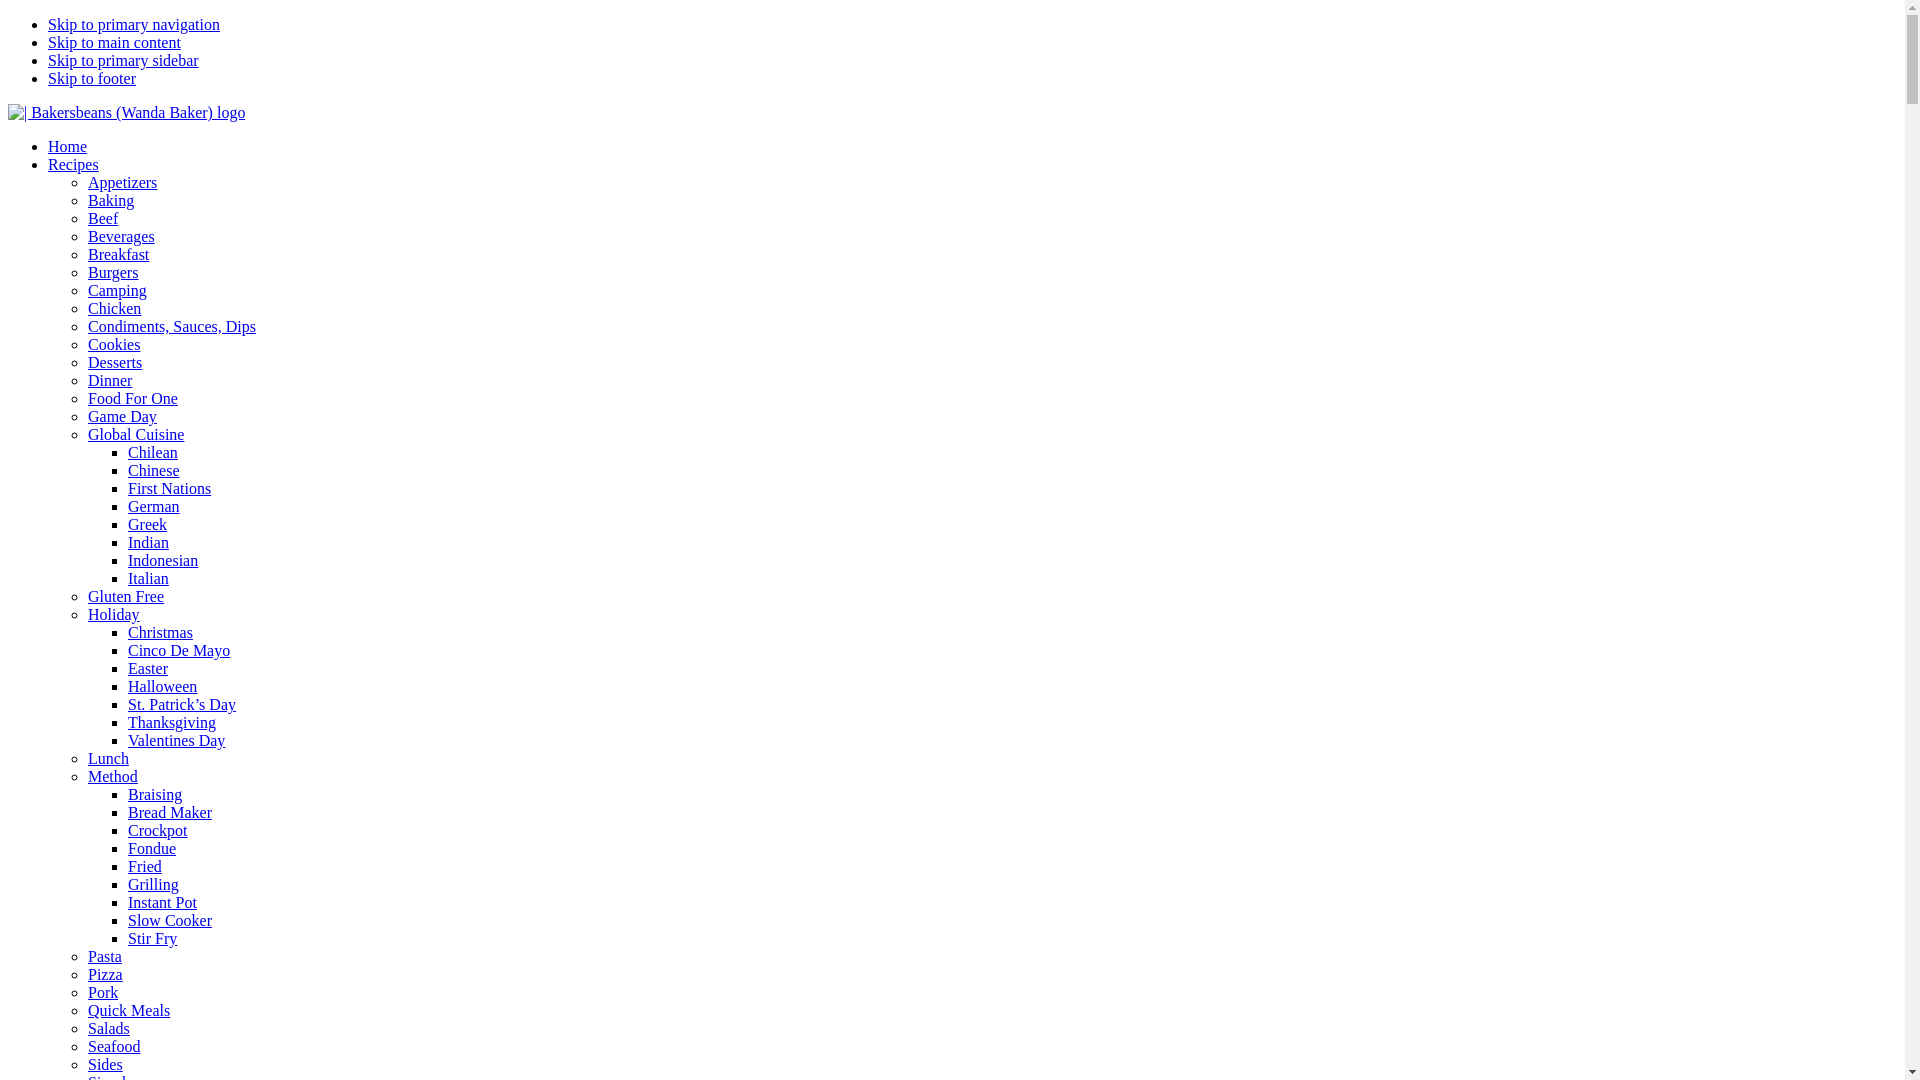  Describe the element at coordinates (105, 974) in the screenshot. I see `Pizza` at that location.